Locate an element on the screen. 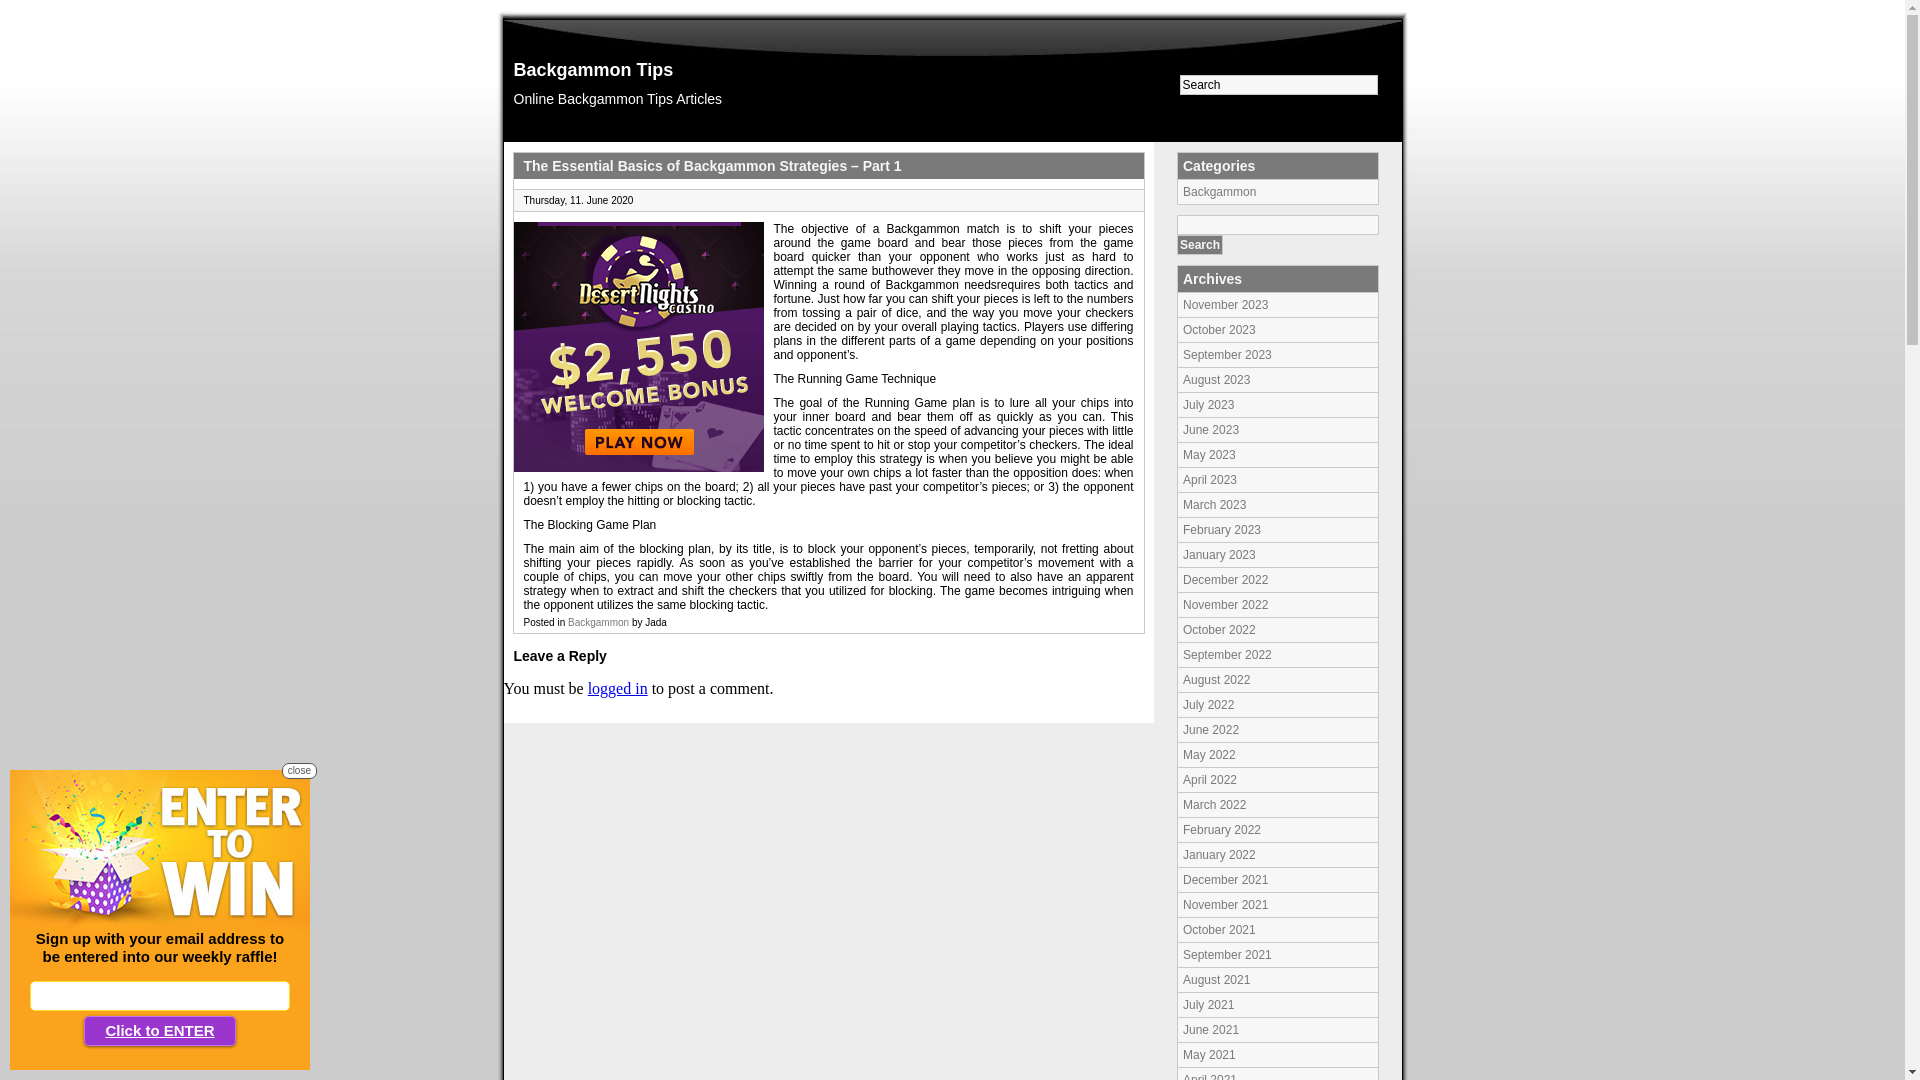 Image resolution: width=1920 pixels, height=1080 pixels. December 2022 is located at coordinates (1226, 580).